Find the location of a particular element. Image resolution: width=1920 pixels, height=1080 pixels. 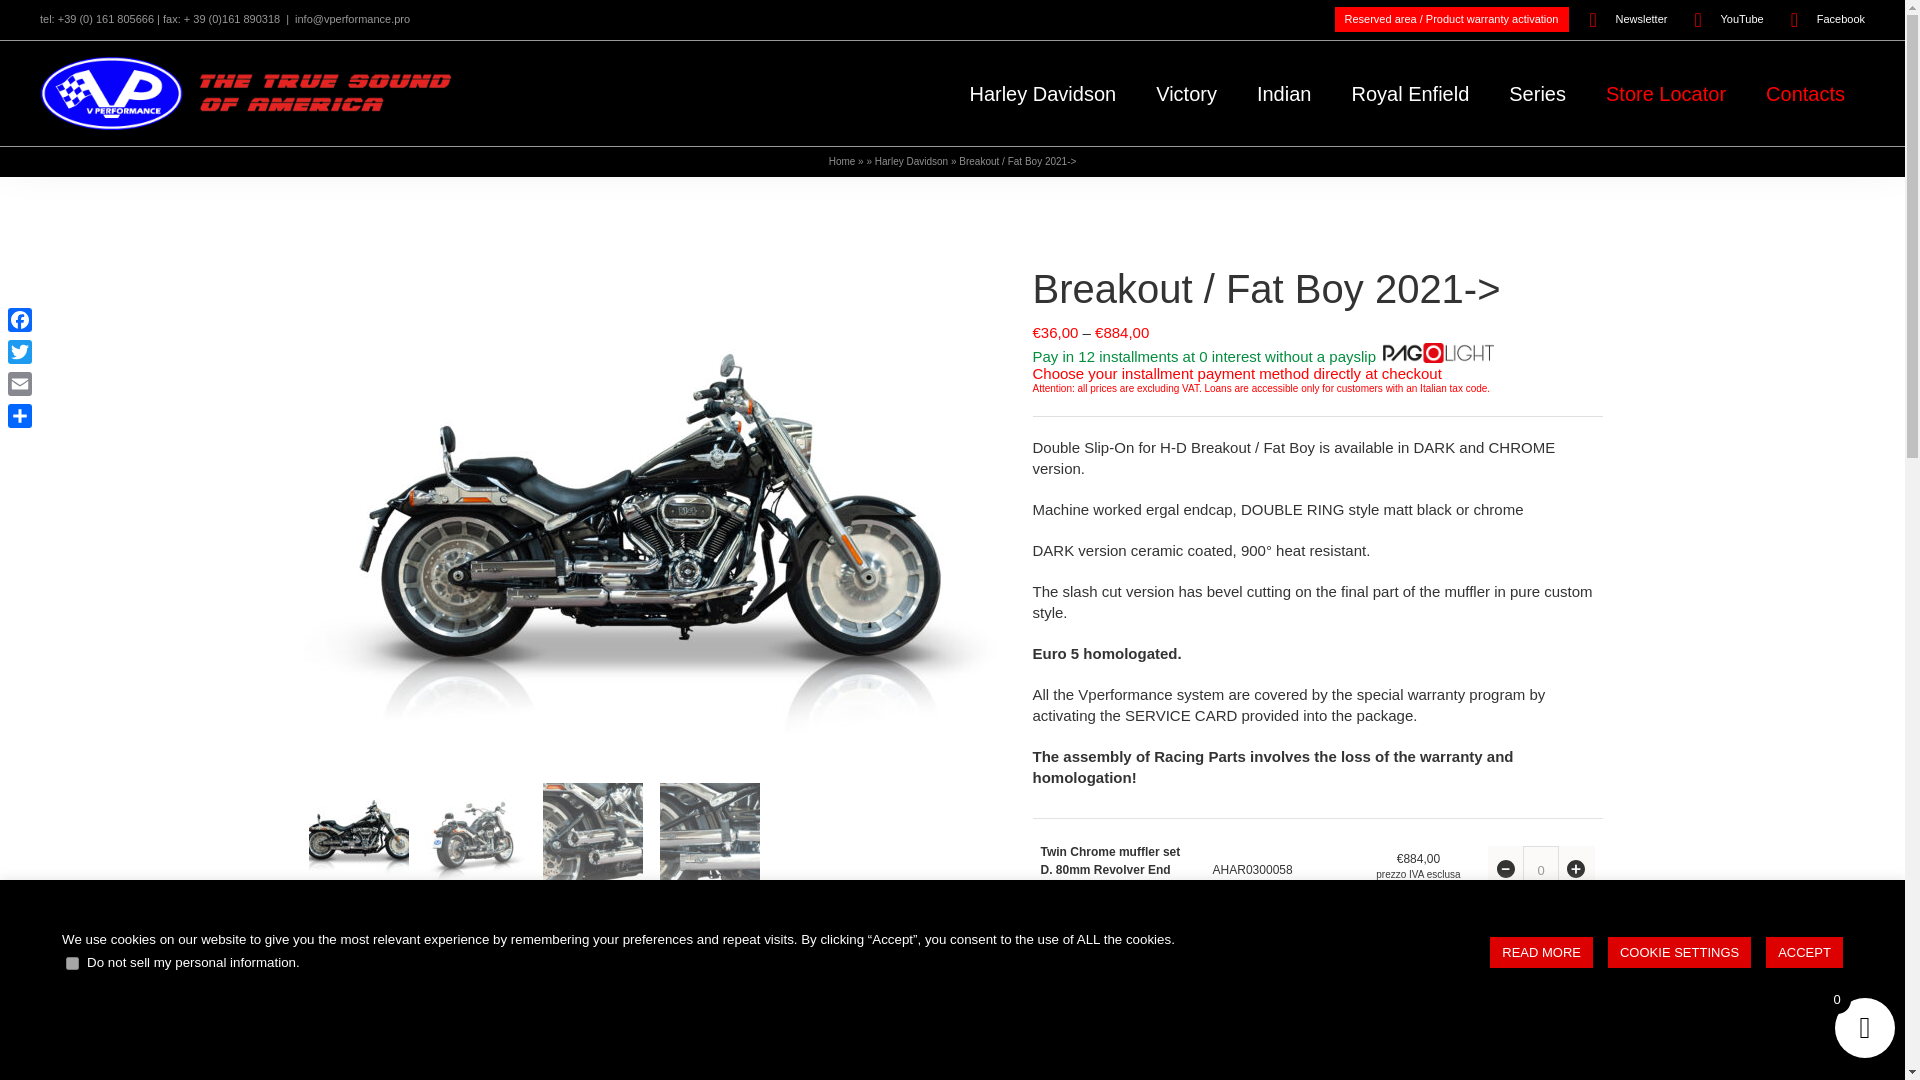

Contacts is located at coordinates (1804, 93).